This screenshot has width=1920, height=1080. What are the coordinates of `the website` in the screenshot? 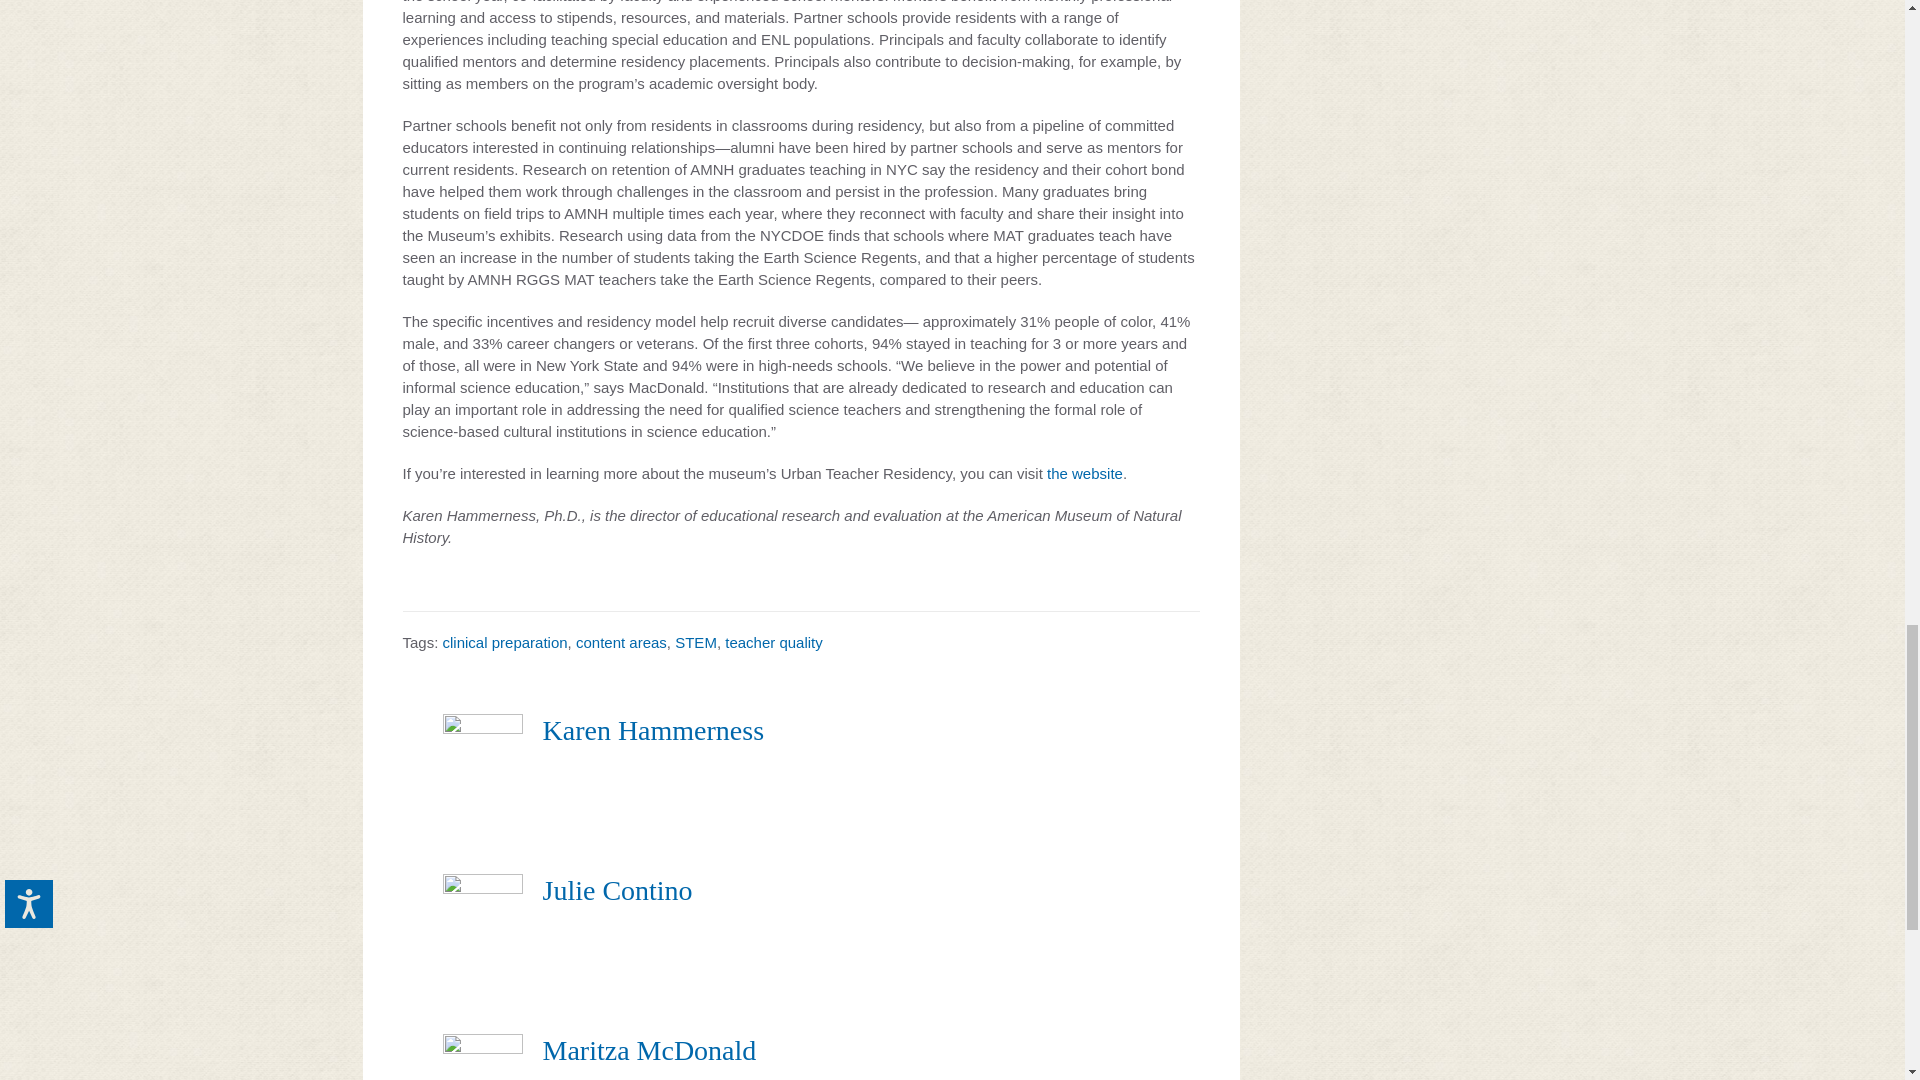 It's located at (1084, 473).